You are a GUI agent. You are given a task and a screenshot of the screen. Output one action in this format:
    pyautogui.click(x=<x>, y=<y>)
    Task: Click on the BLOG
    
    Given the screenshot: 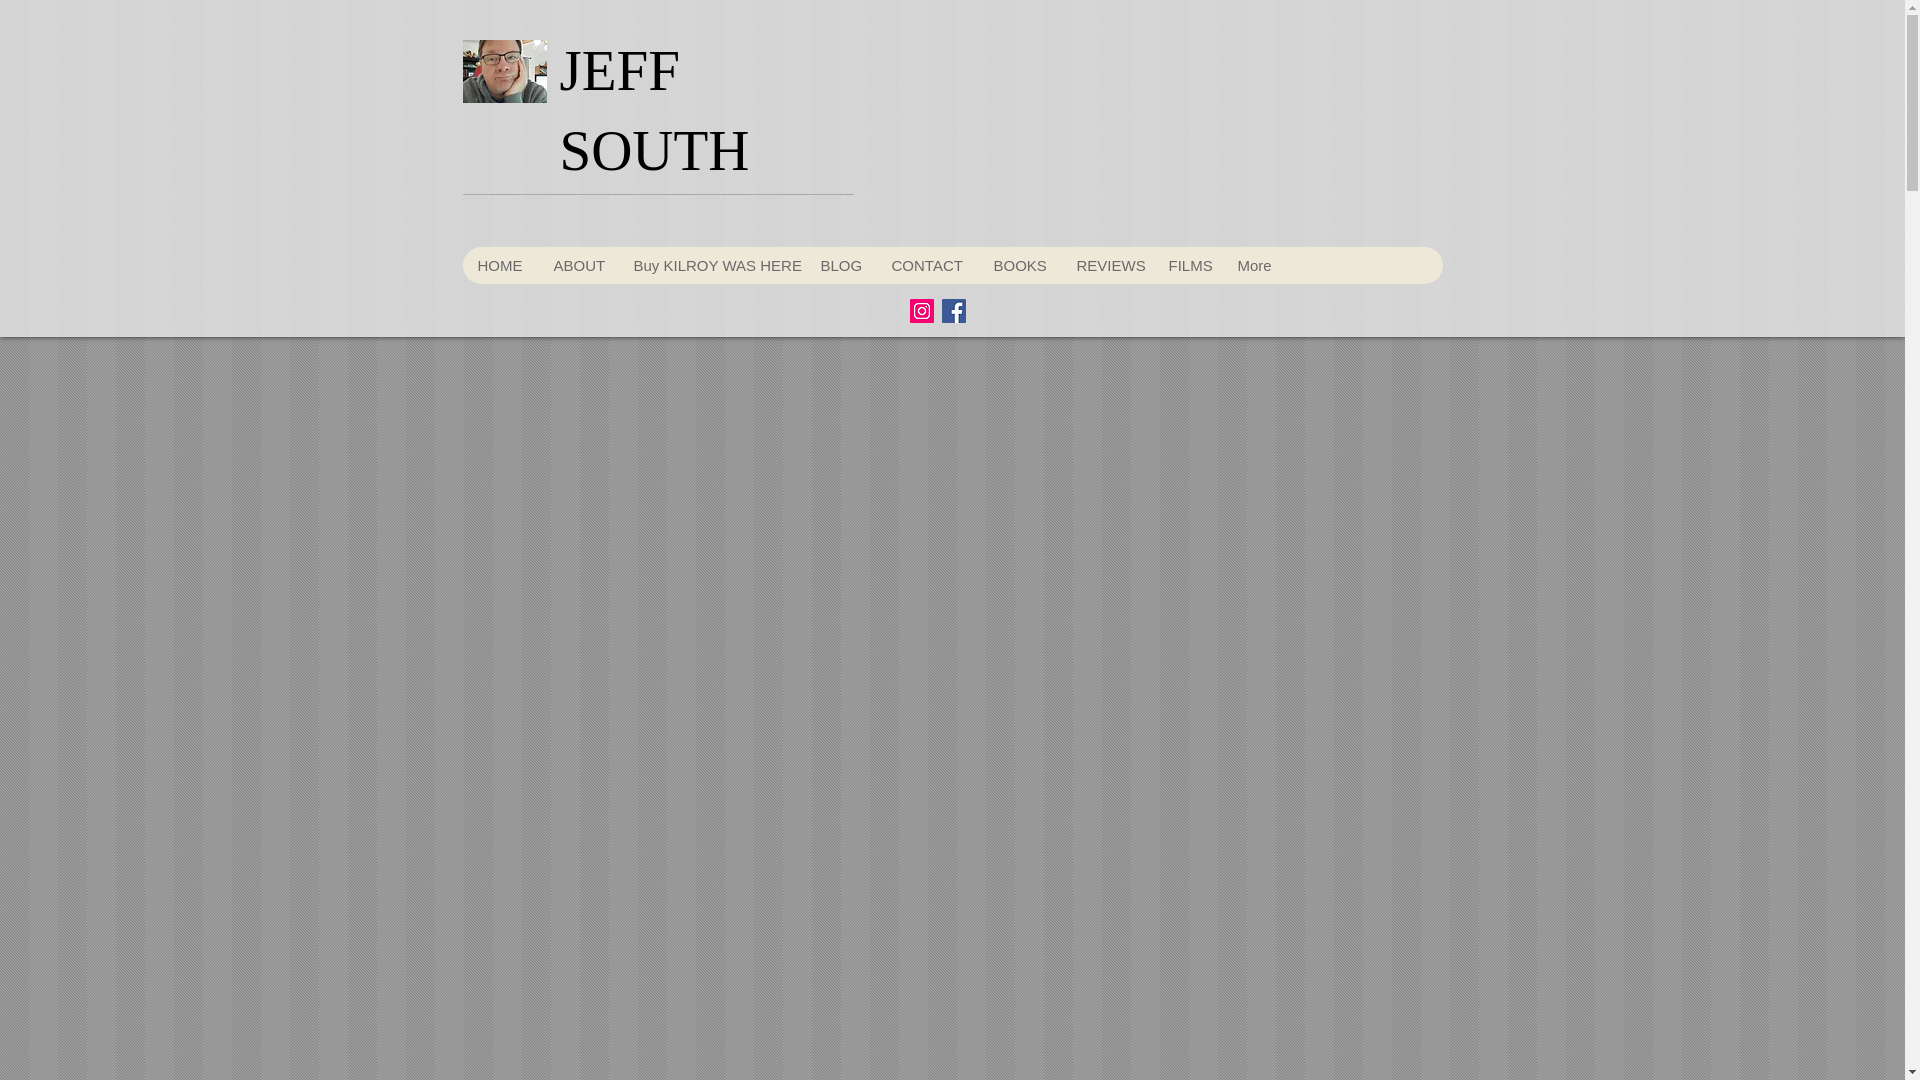 What is the action you would take?
    pyautogui.click(x=840, y=266)
    